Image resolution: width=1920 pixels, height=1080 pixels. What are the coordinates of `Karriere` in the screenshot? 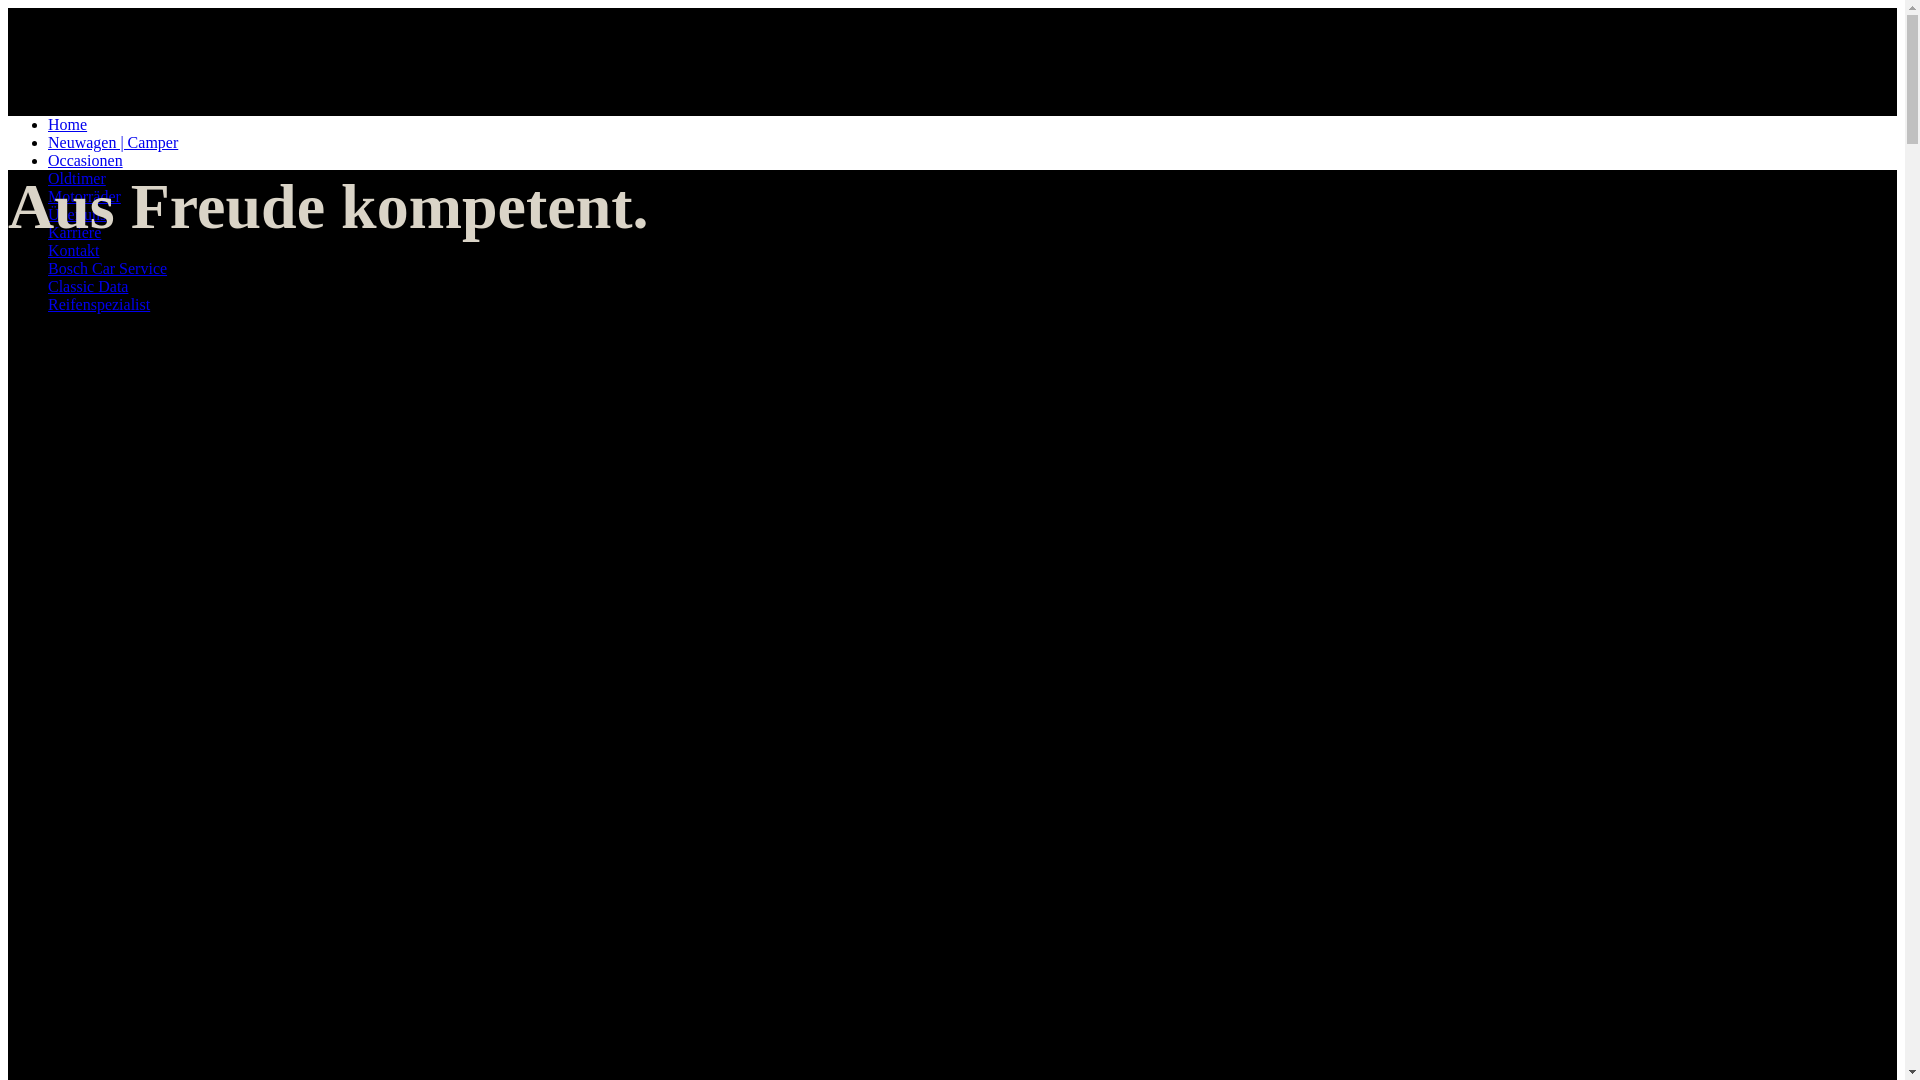 It's located at (74, 232).